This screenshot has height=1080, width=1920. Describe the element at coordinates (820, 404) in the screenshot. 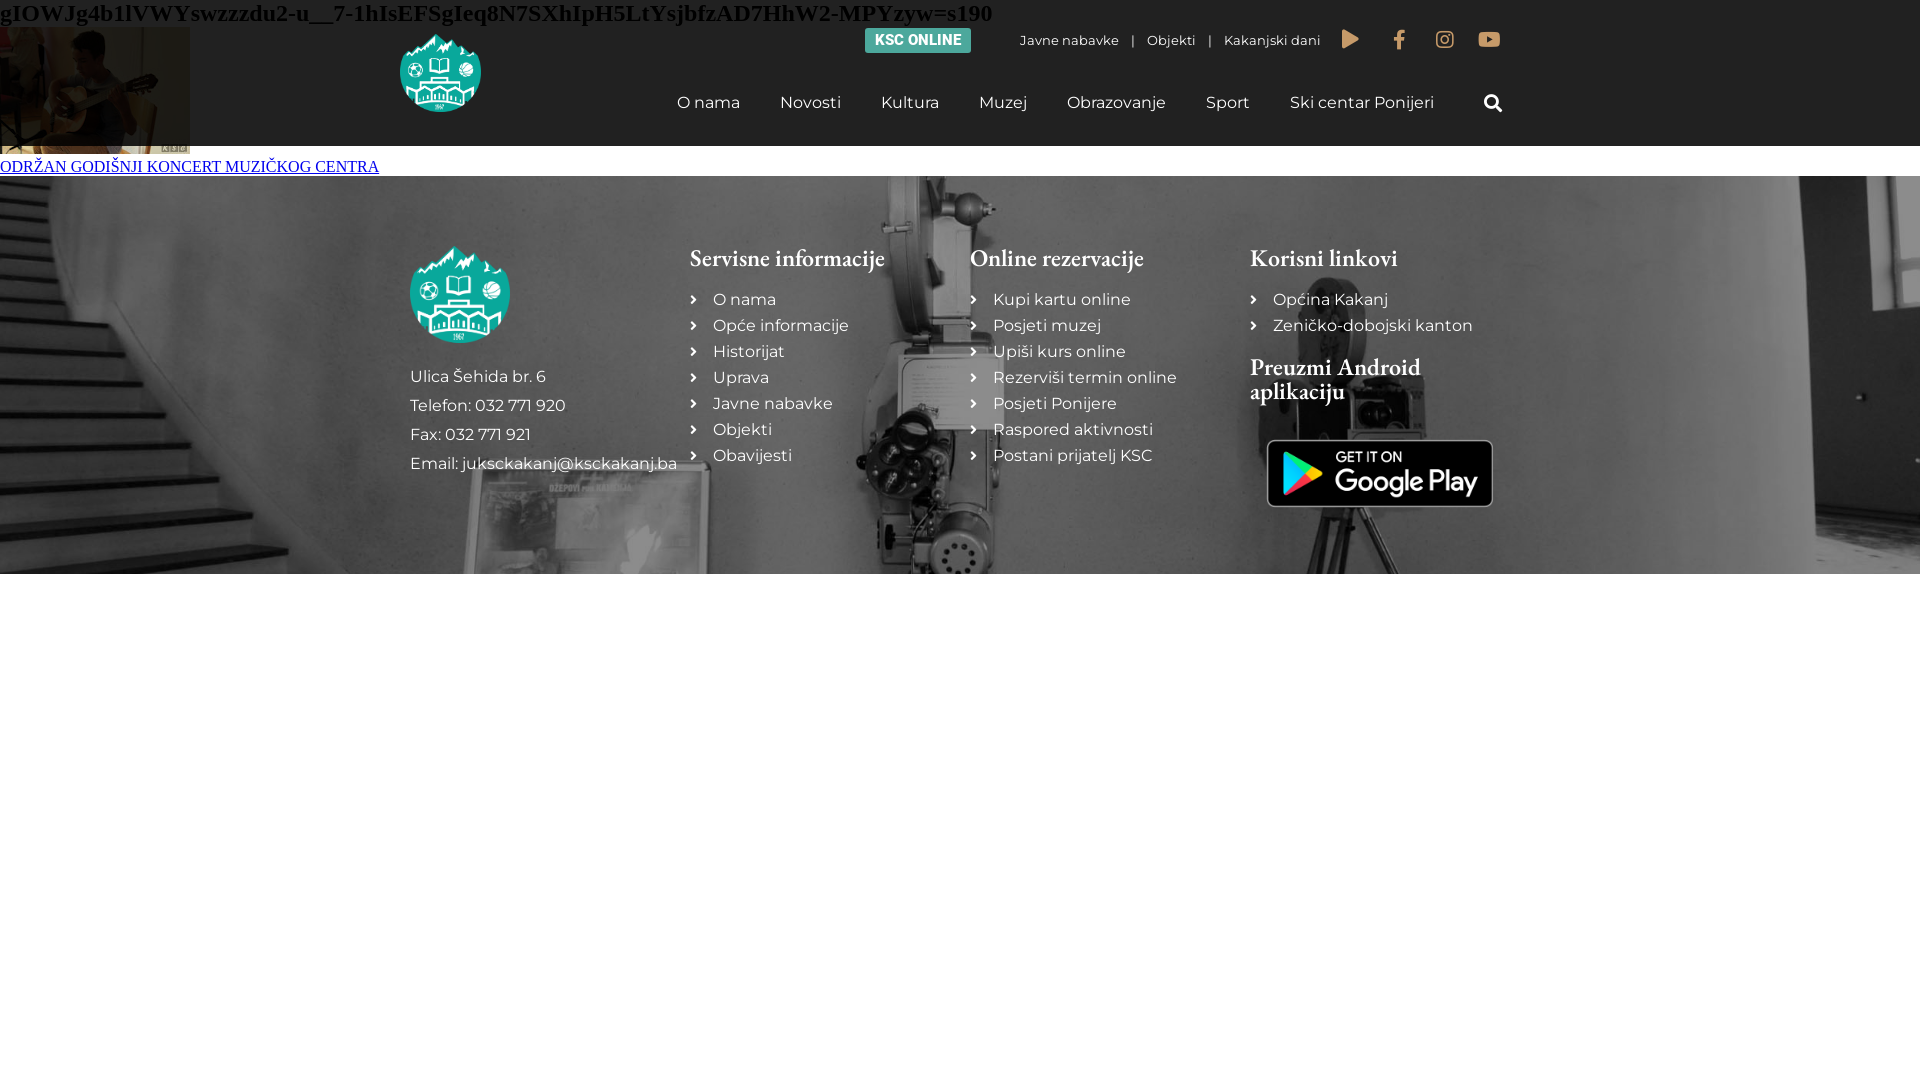

I see `Javne nabavke` at that location.